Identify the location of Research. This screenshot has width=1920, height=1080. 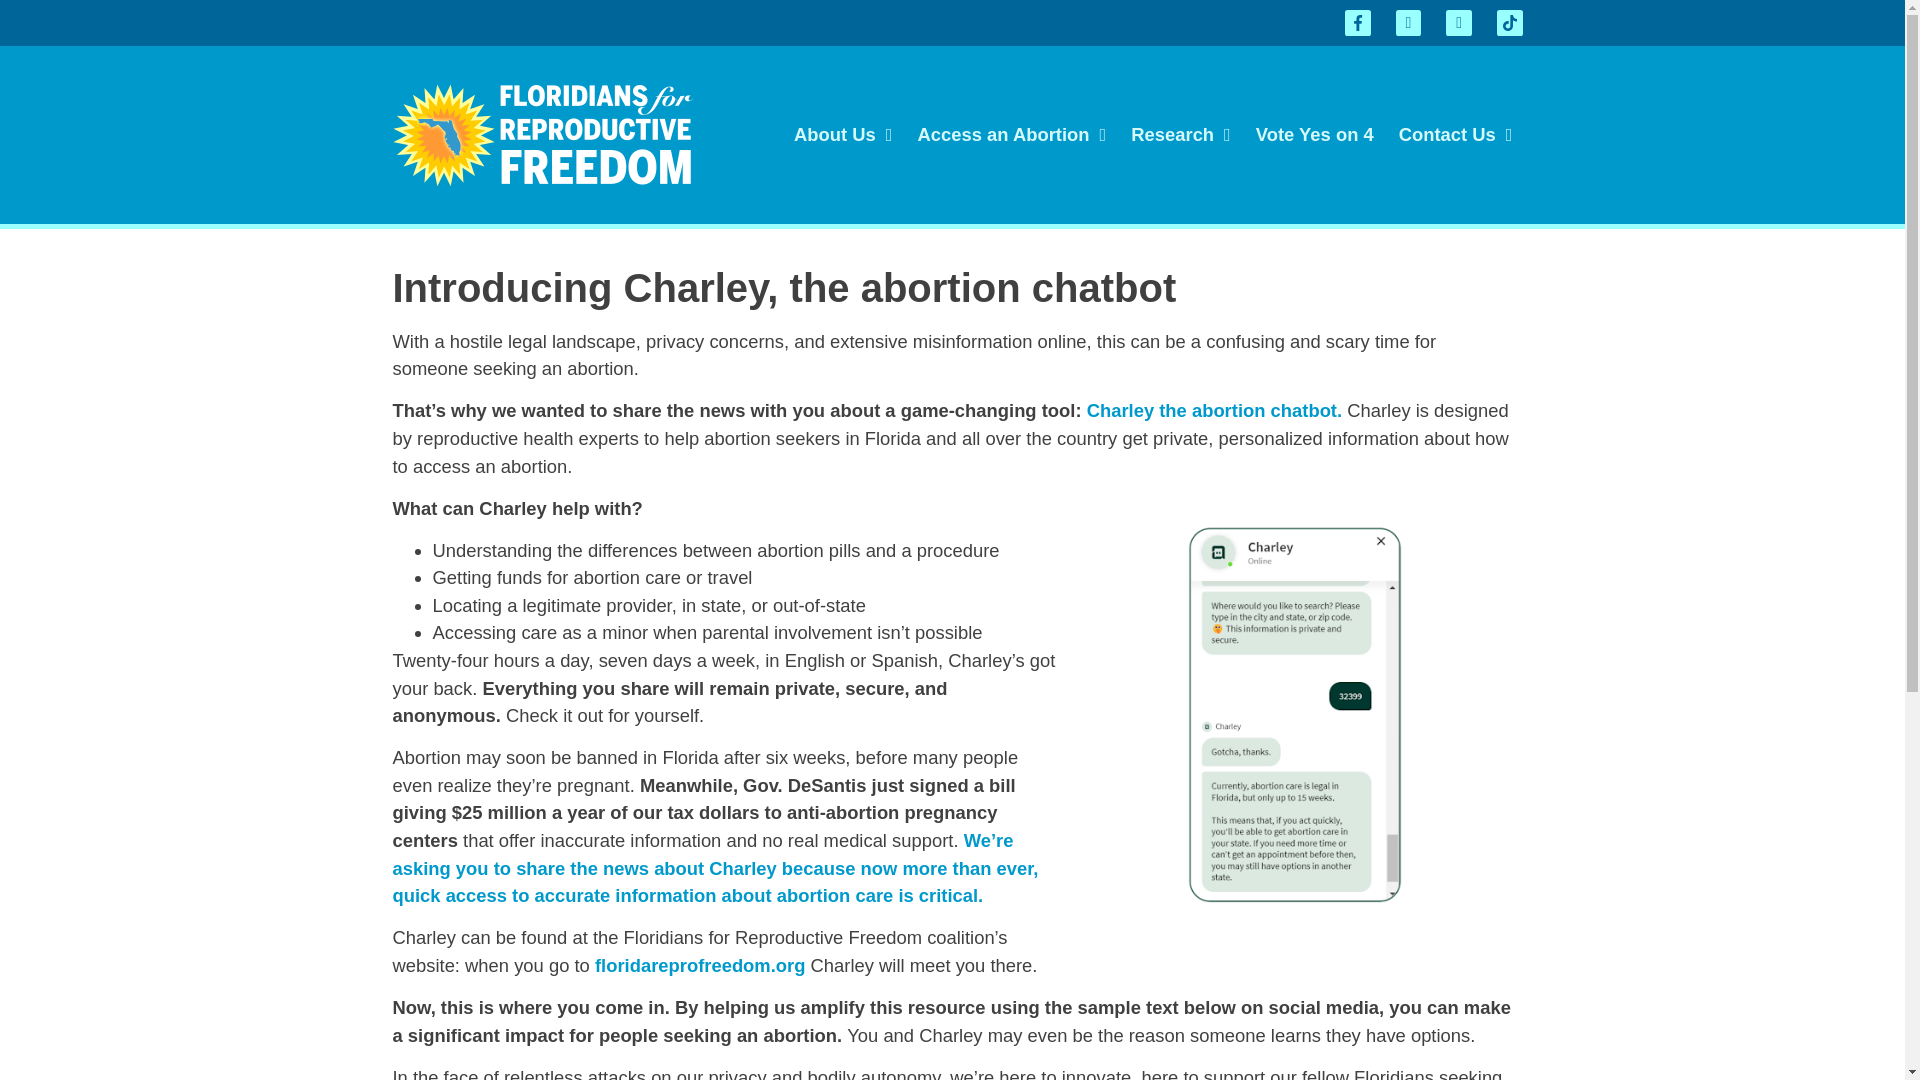
(1180, 134).